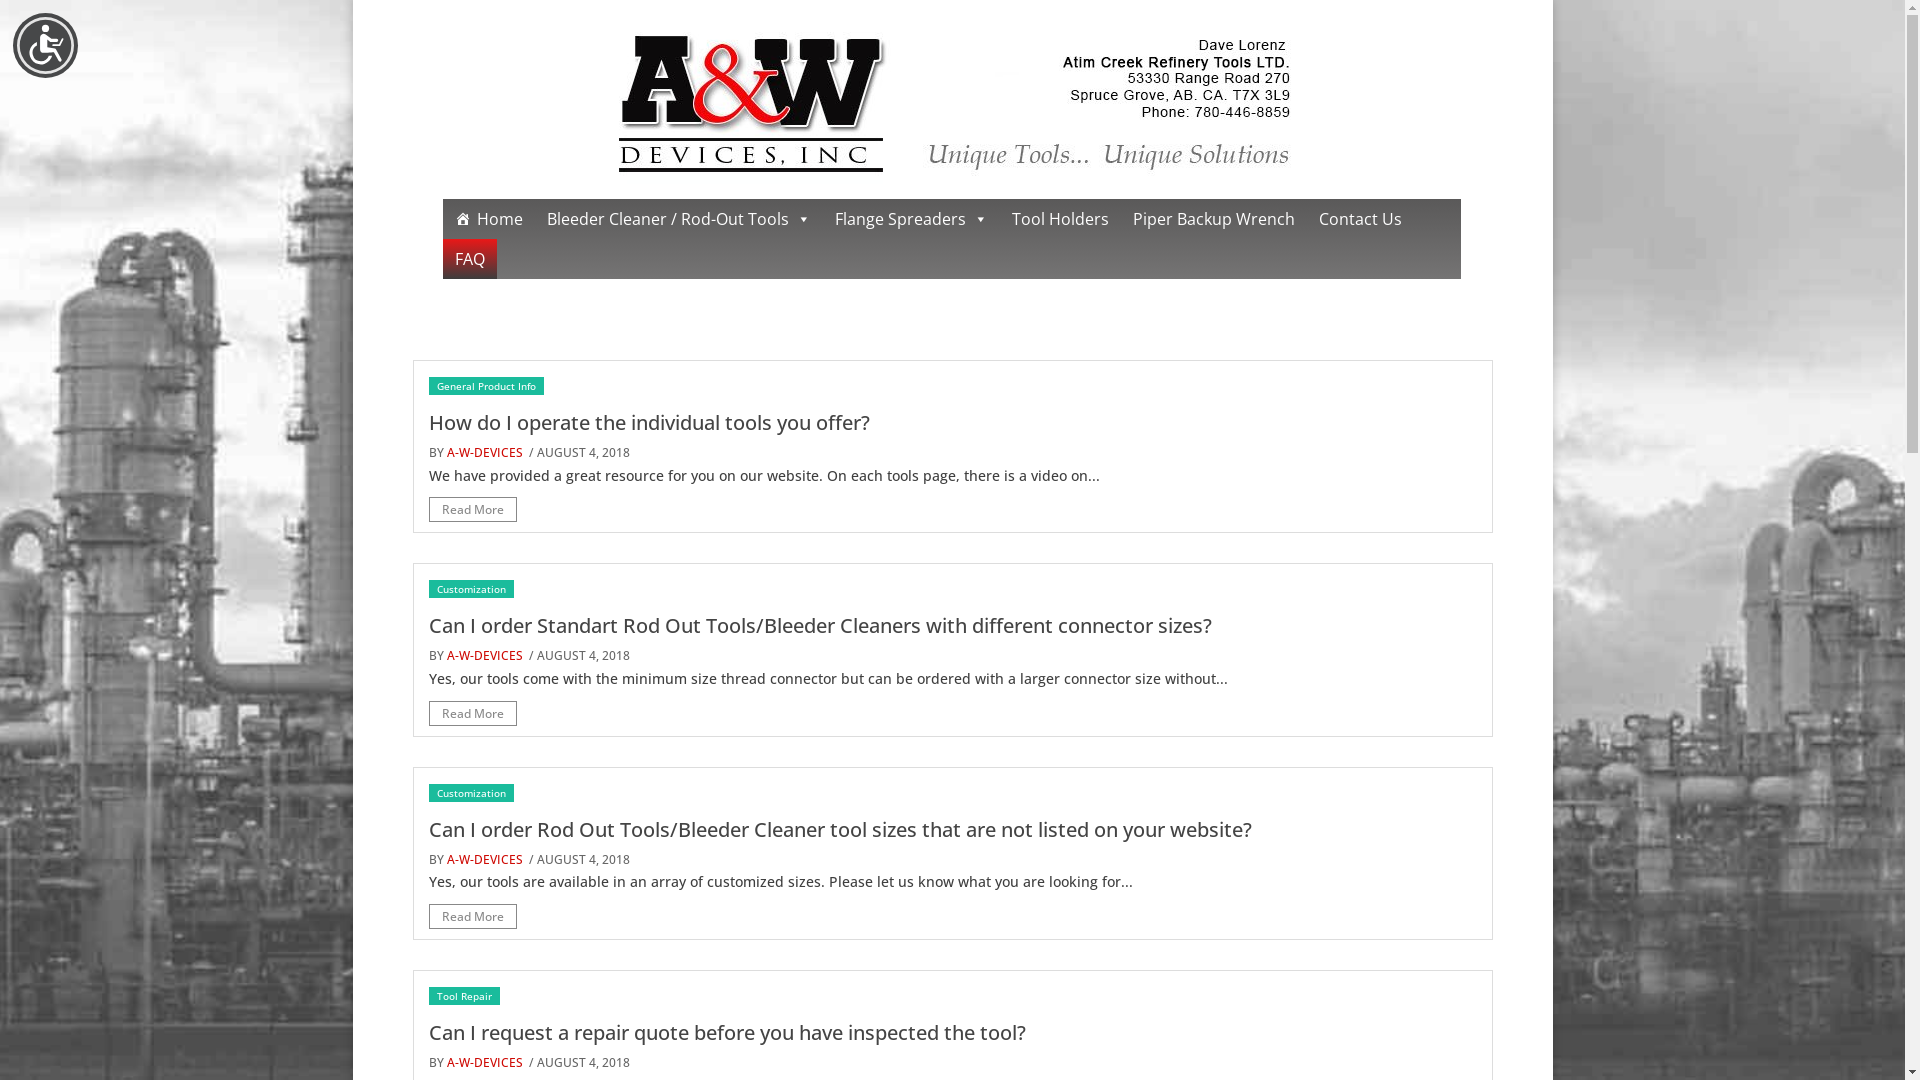 This screenshot has height=1080, width=1920. I want to click on Read More, so click(472, 714).